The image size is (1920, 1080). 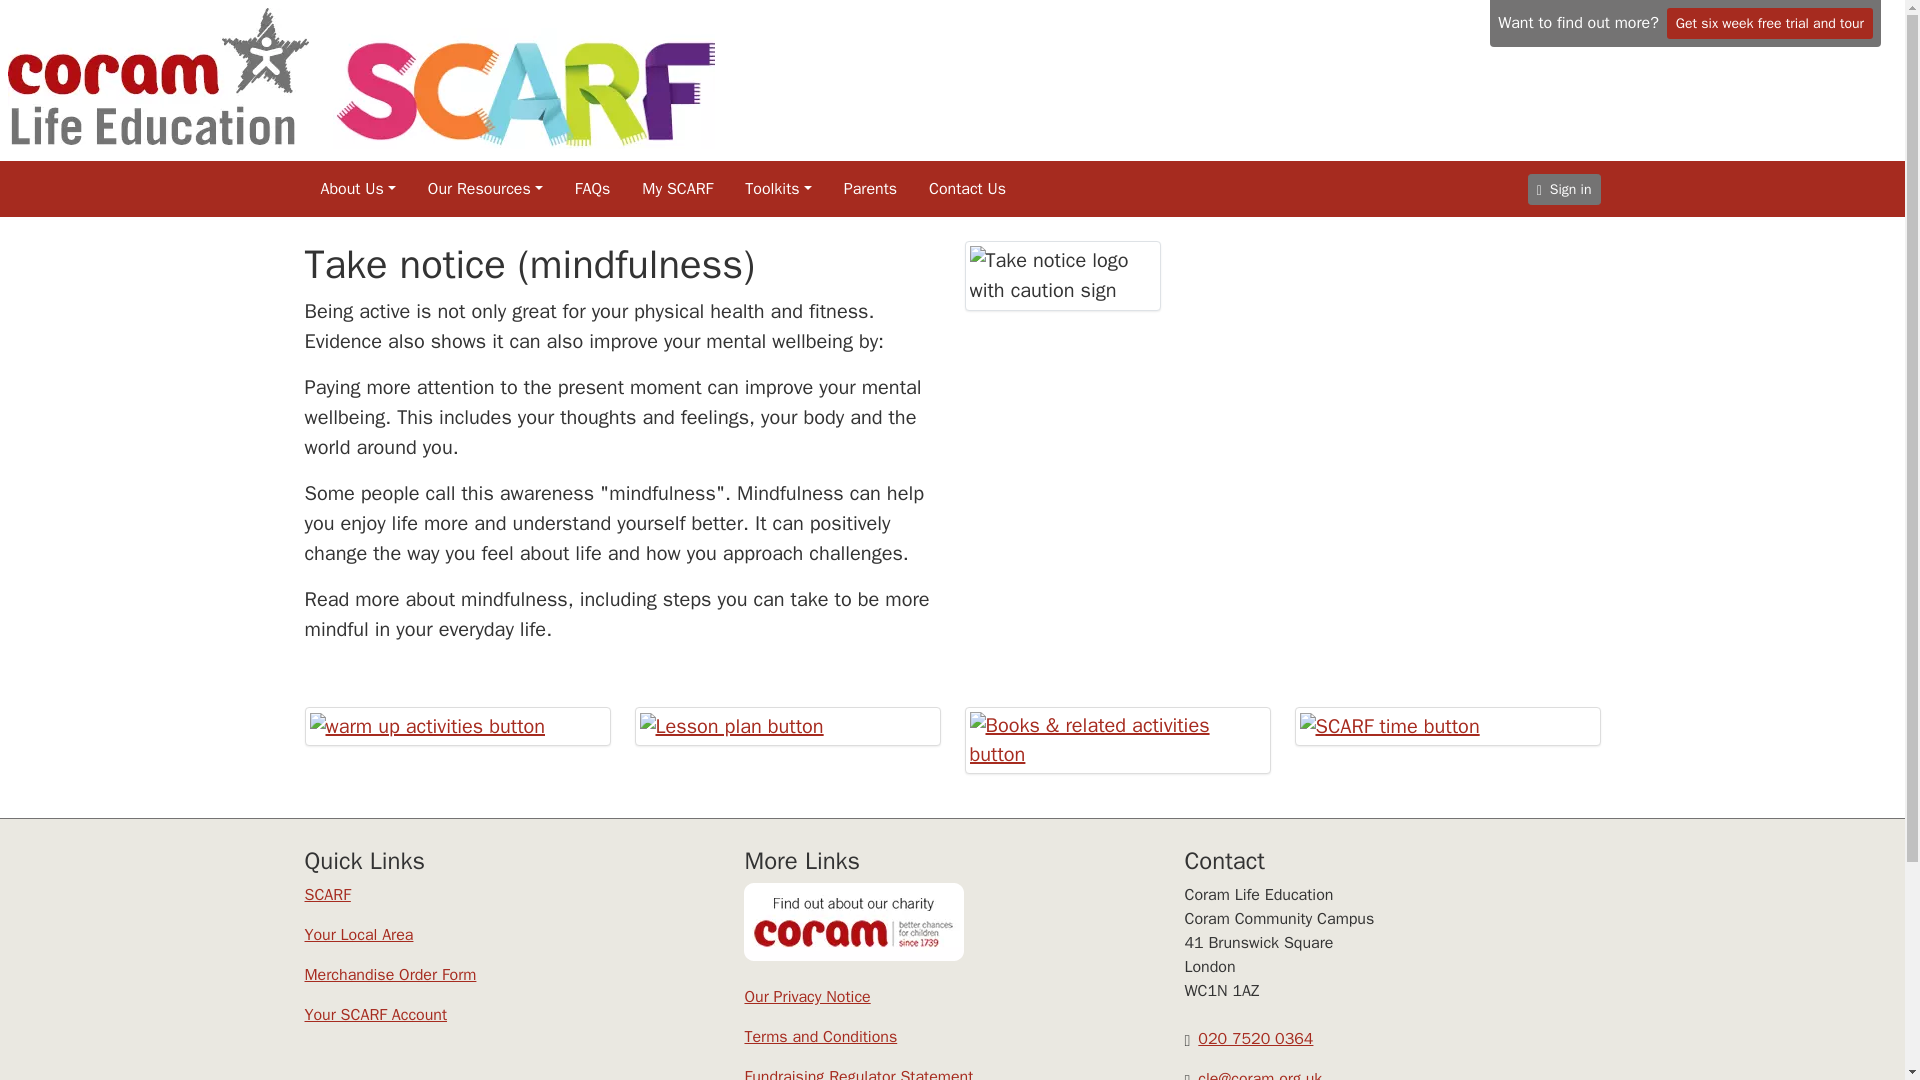 What do you see at coordinates (1564, 189) in the screenshot?
I see `Sign in` at bounding box center [1564, 189].